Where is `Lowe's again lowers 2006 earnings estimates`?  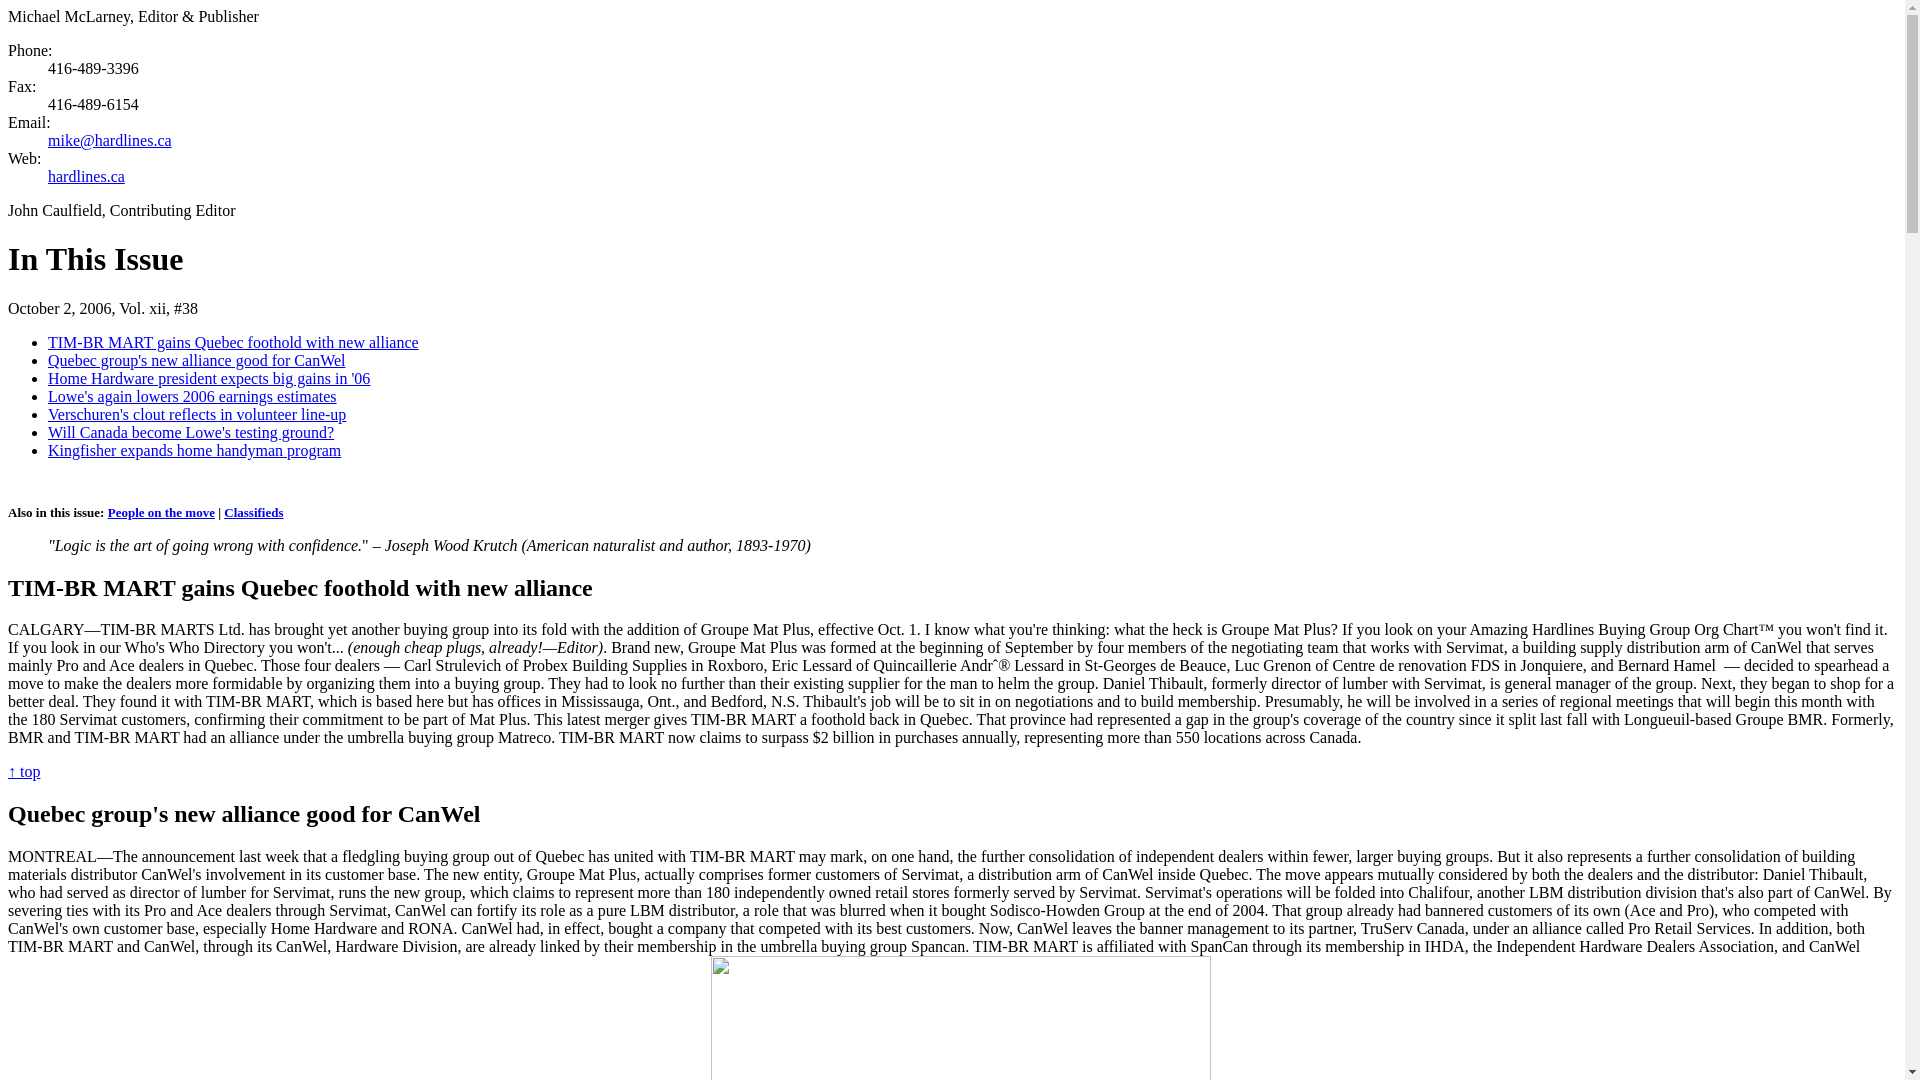
Lowe's again lowers 2006 earnings estimates is located at coordinates (192, 396).